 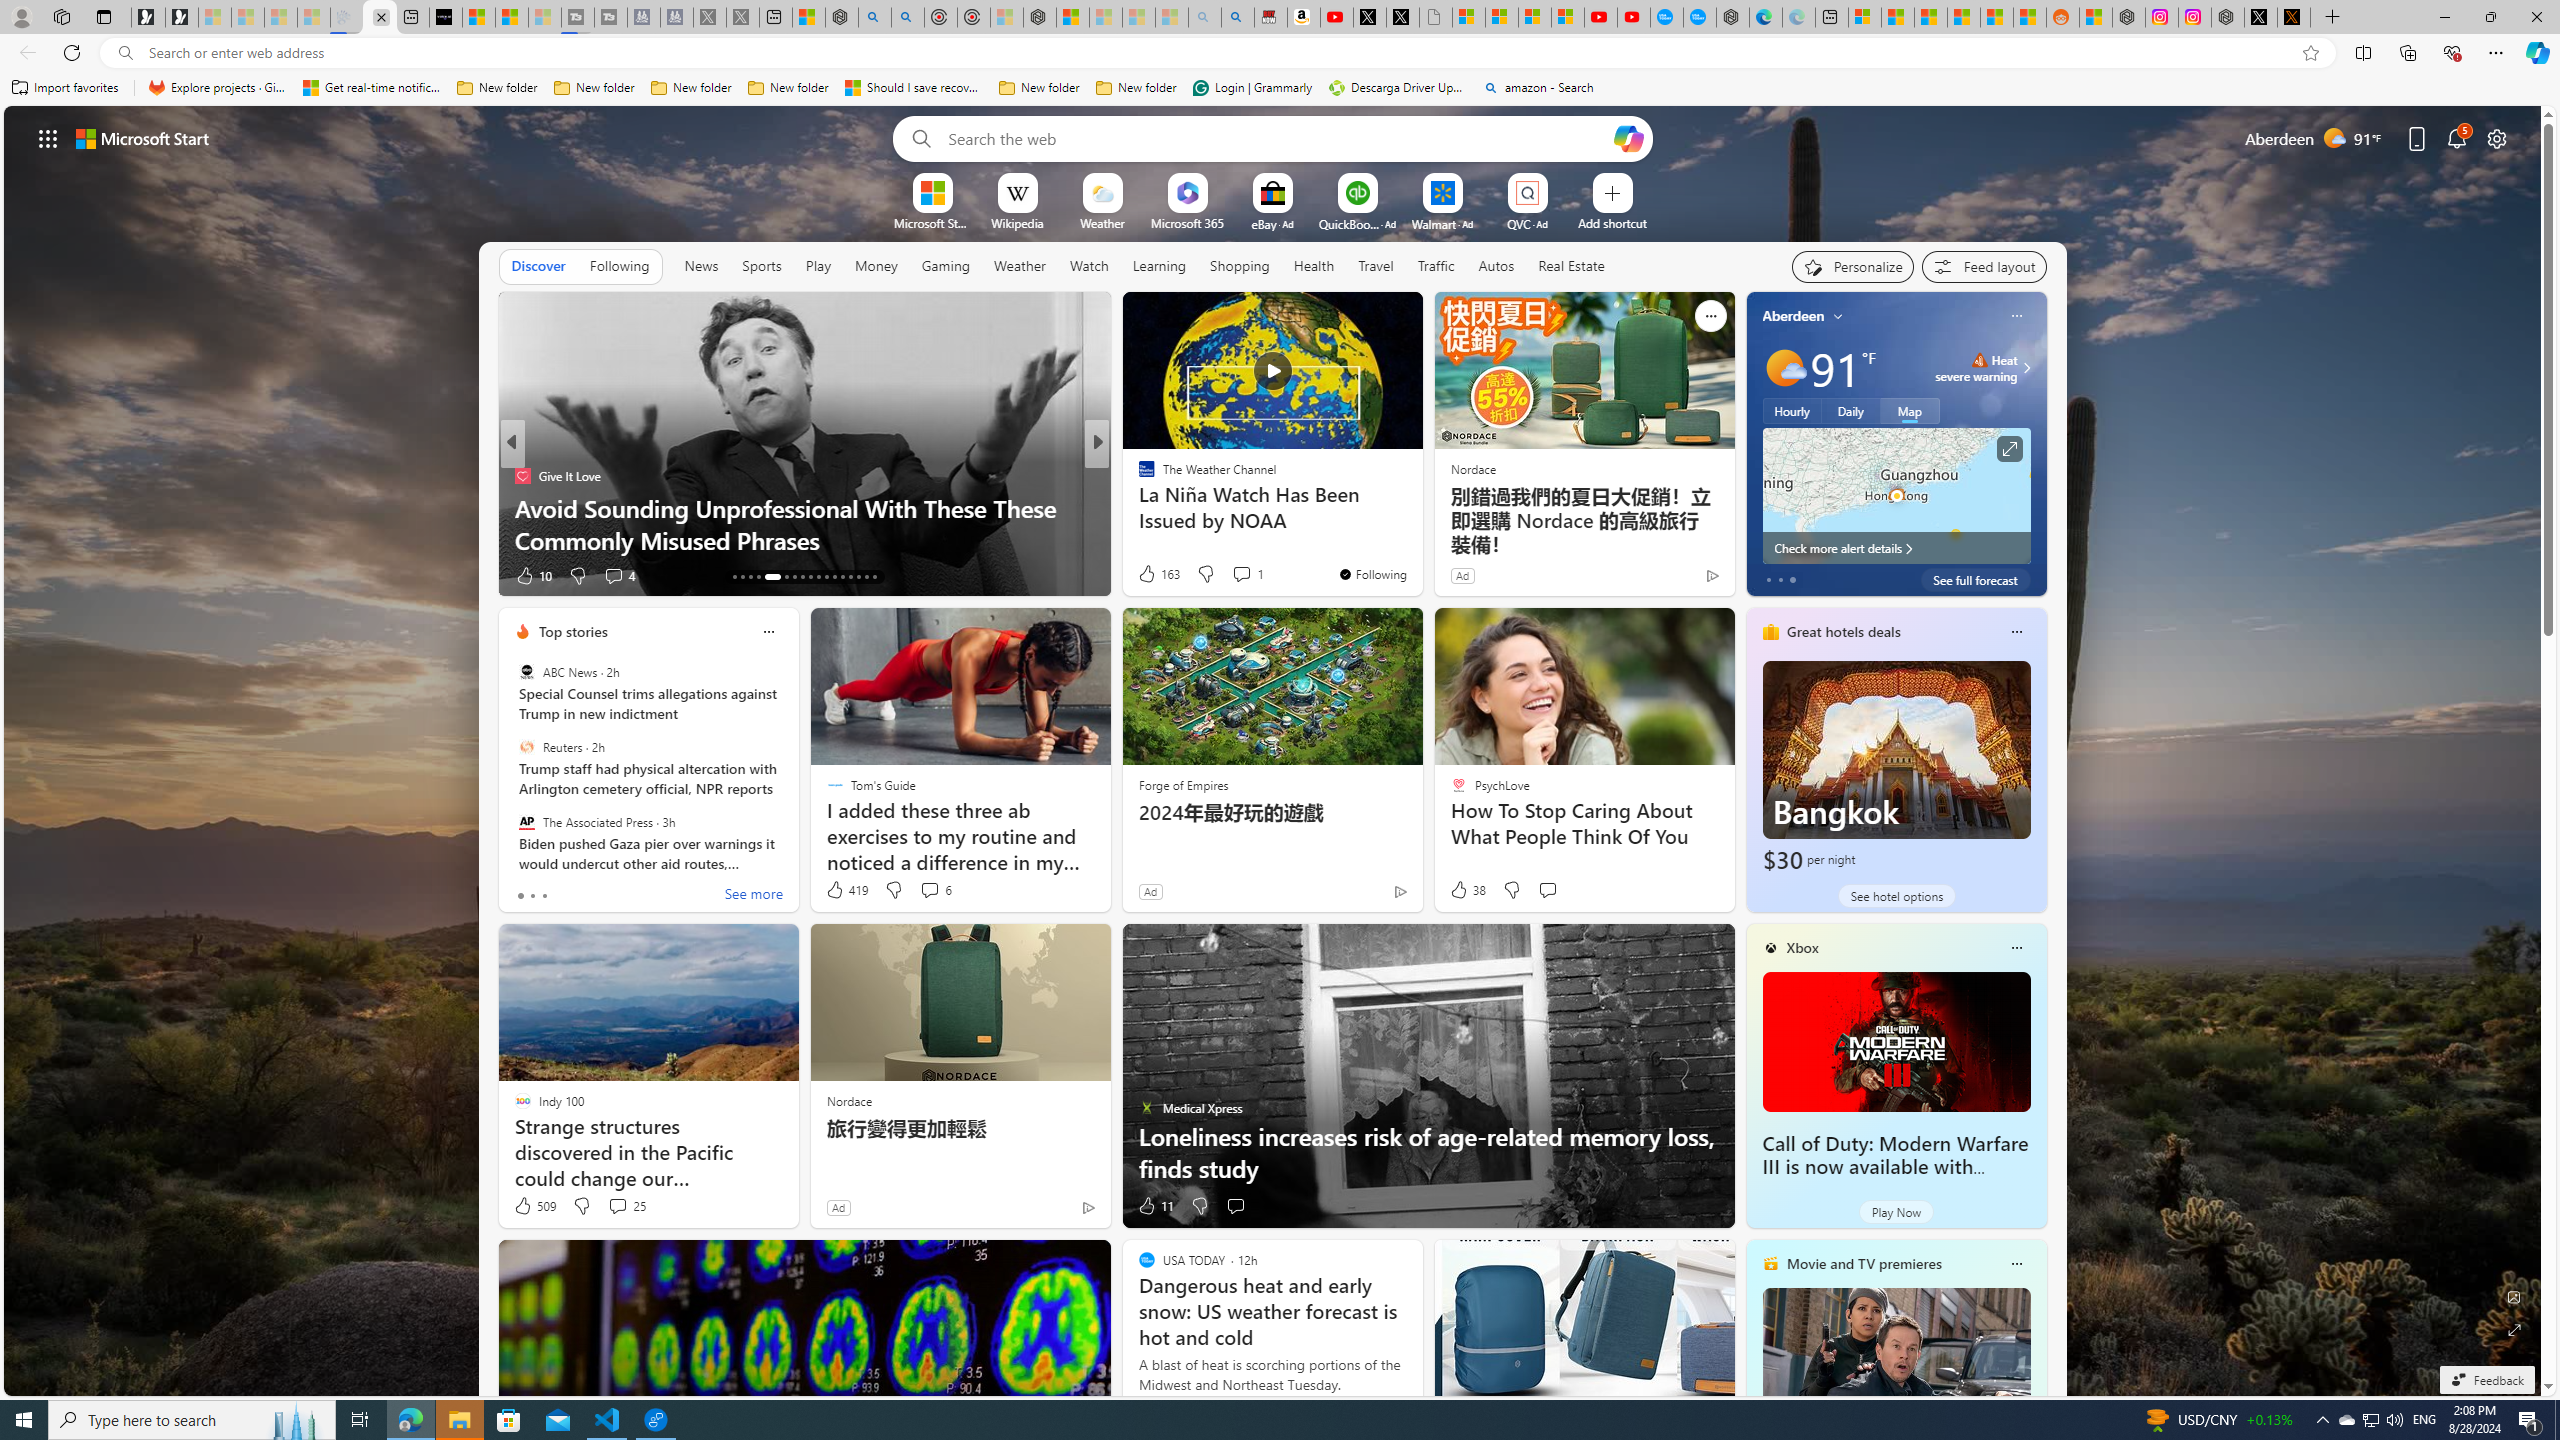 What do you see at coordinates (1793, 316) in the screenshot?
I see `Aberdeen` at bounding box center [1793, 316].